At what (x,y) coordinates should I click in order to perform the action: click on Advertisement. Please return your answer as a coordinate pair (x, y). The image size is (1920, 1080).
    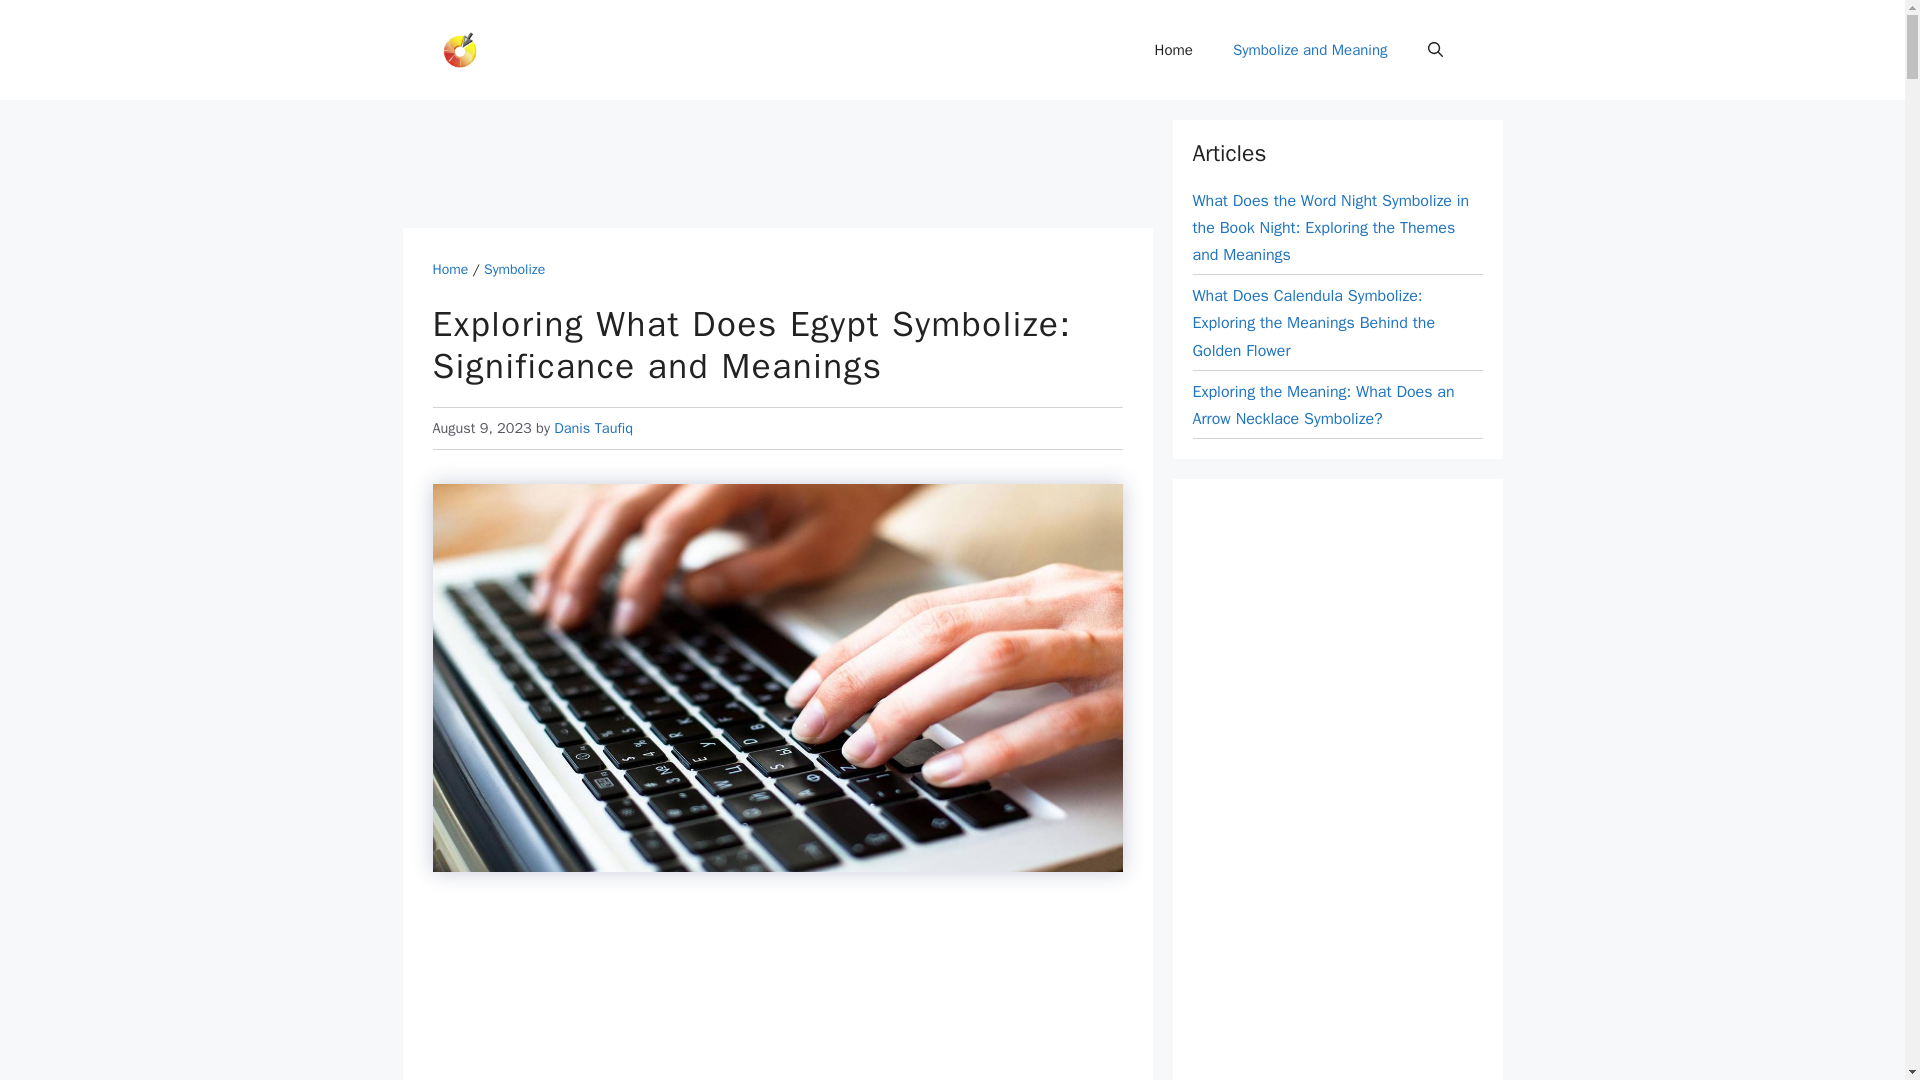
    Looking at the image, I should click on (766, 164).